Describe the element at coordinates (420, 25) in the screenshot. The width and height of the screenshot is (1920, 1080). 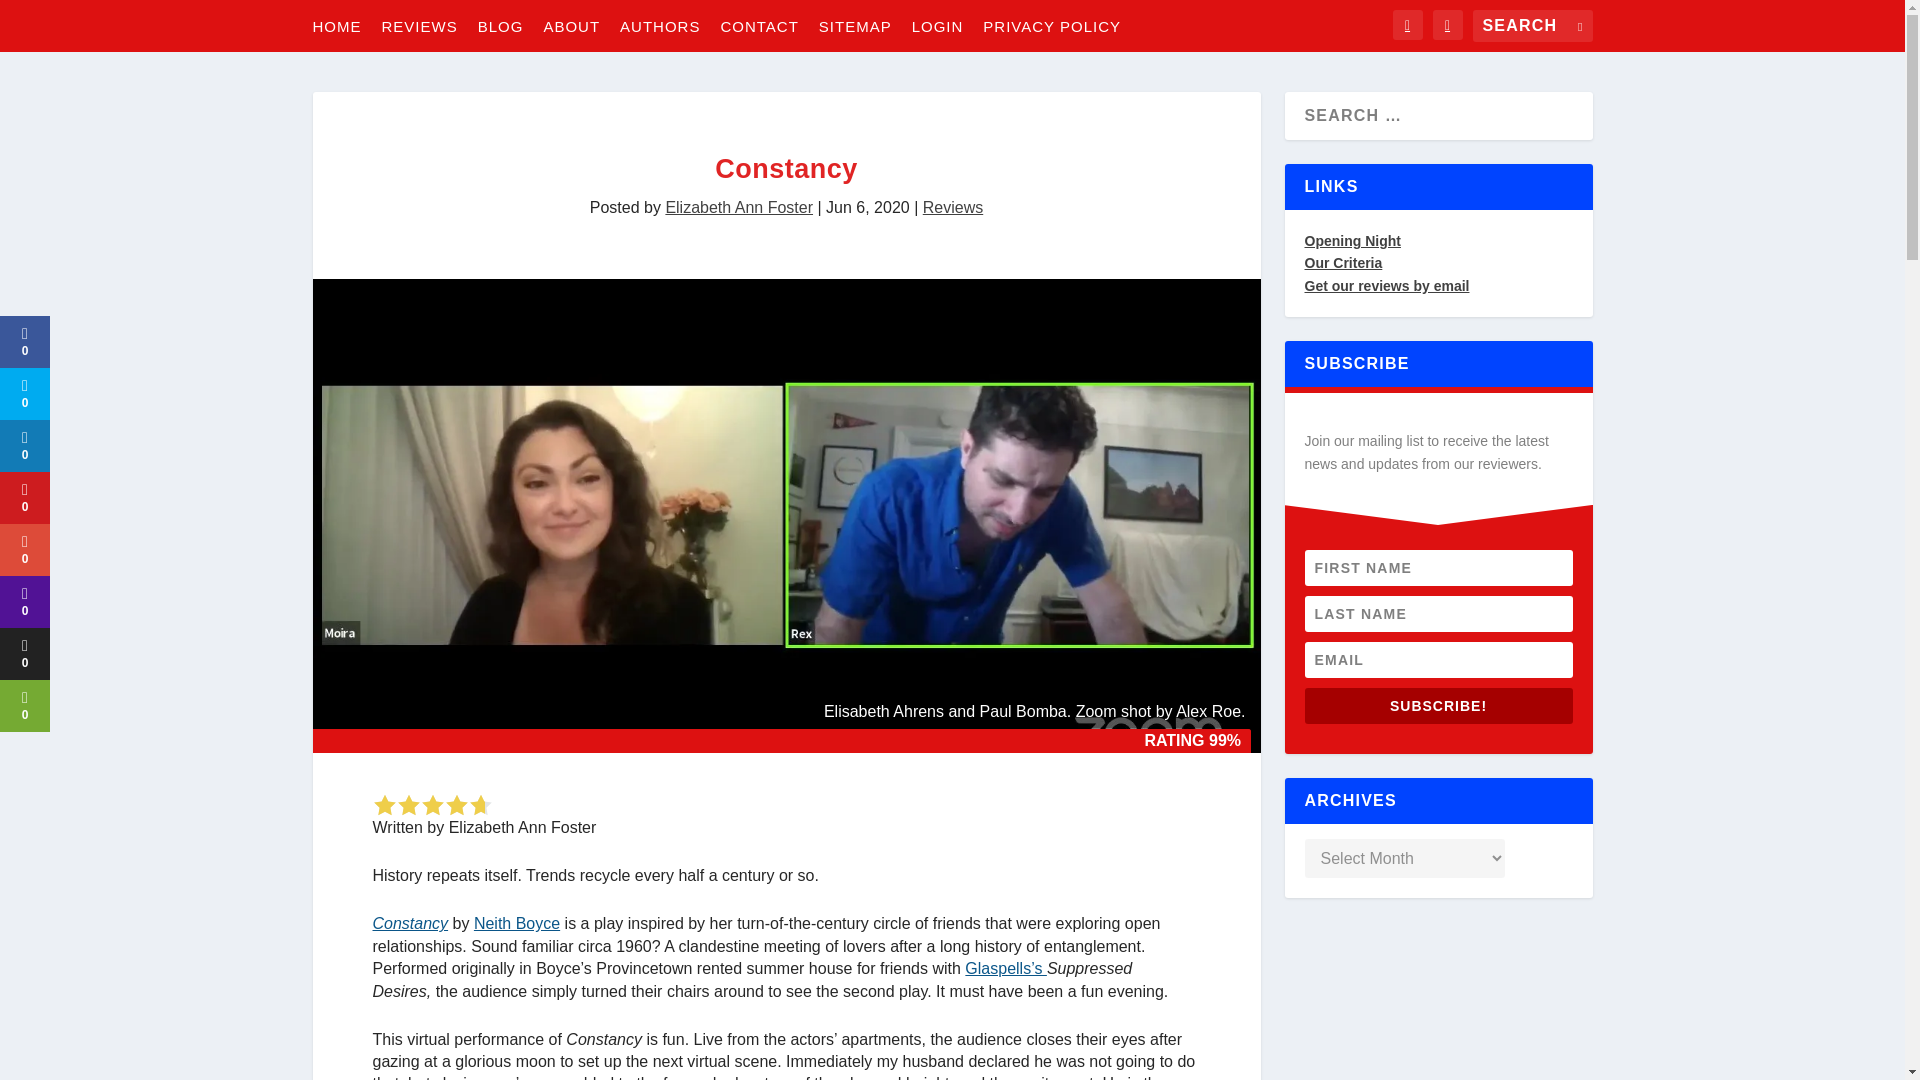
I see `REVIEWS` at that location.